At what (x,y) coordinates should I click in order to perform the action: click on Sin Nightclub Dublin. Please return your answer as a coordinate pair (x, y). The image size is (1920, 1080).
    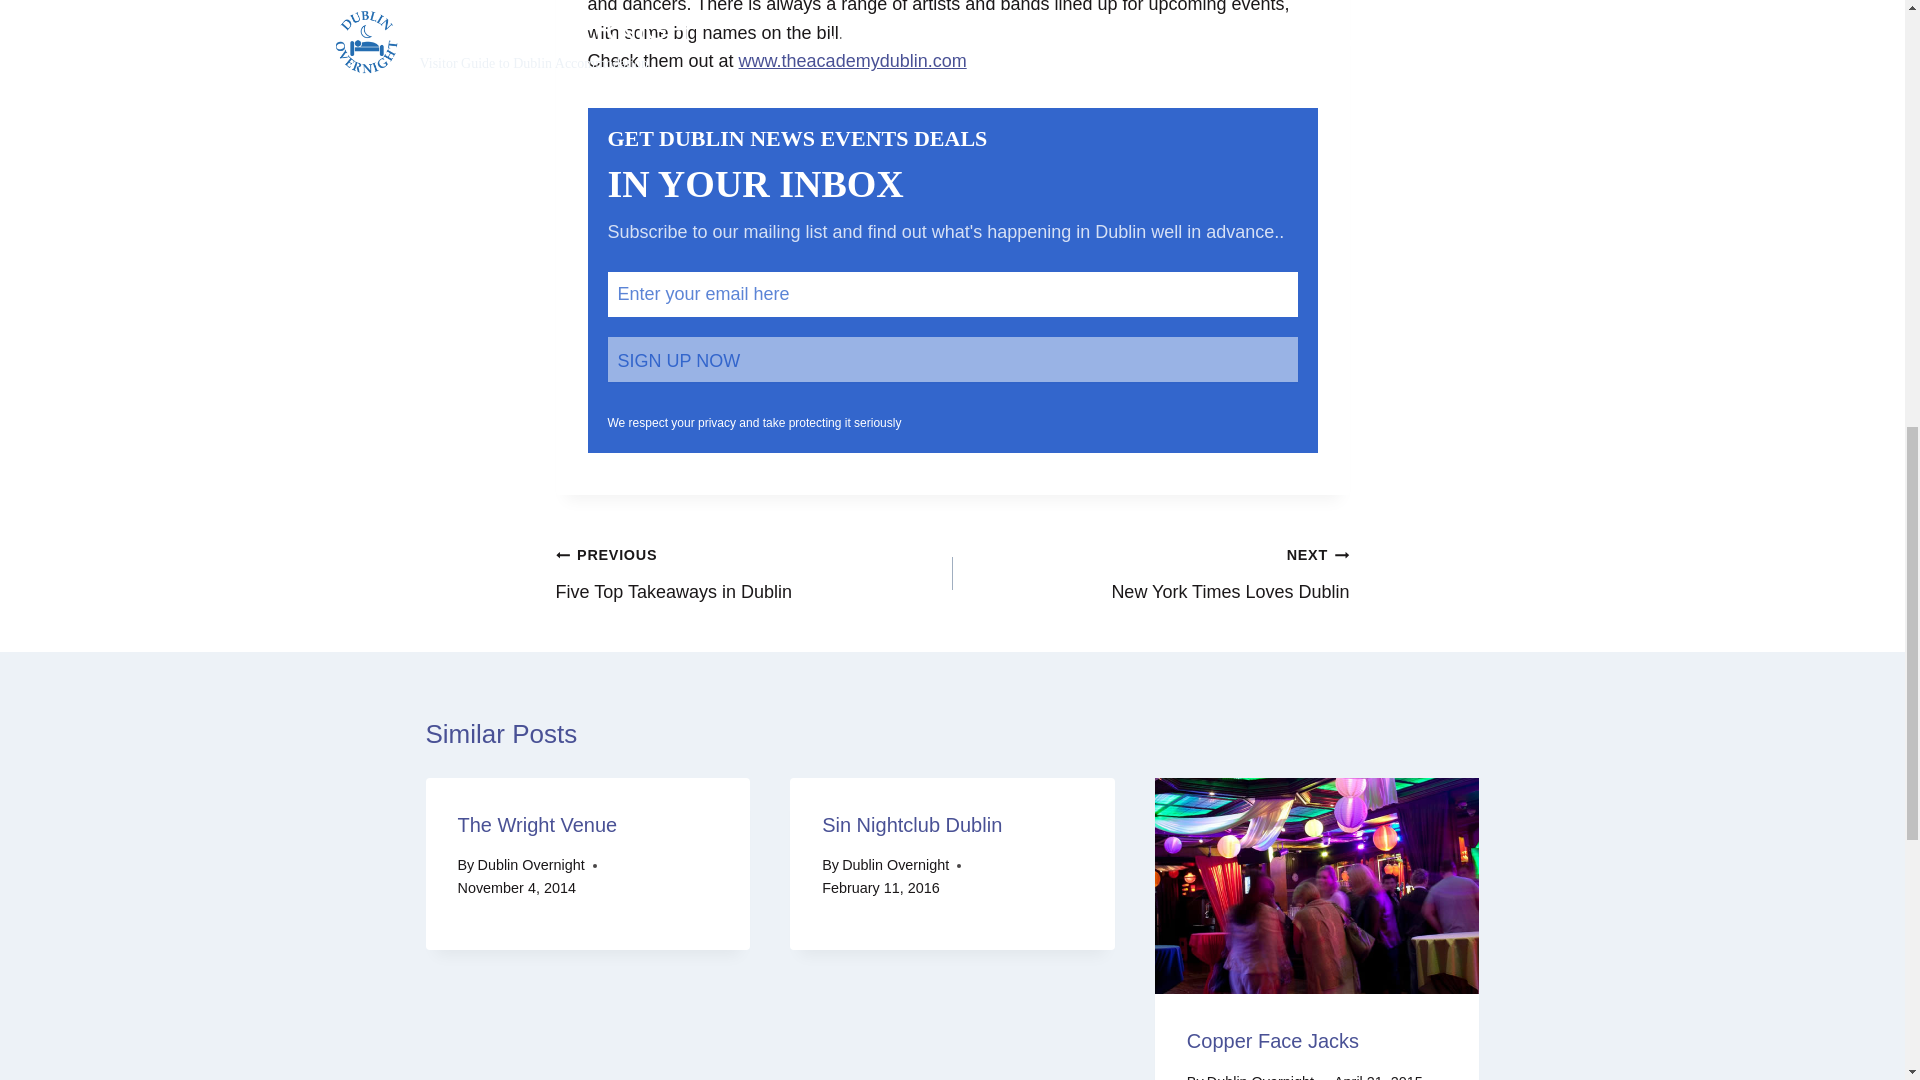
    Looking at the image, I should click on (912, 824).